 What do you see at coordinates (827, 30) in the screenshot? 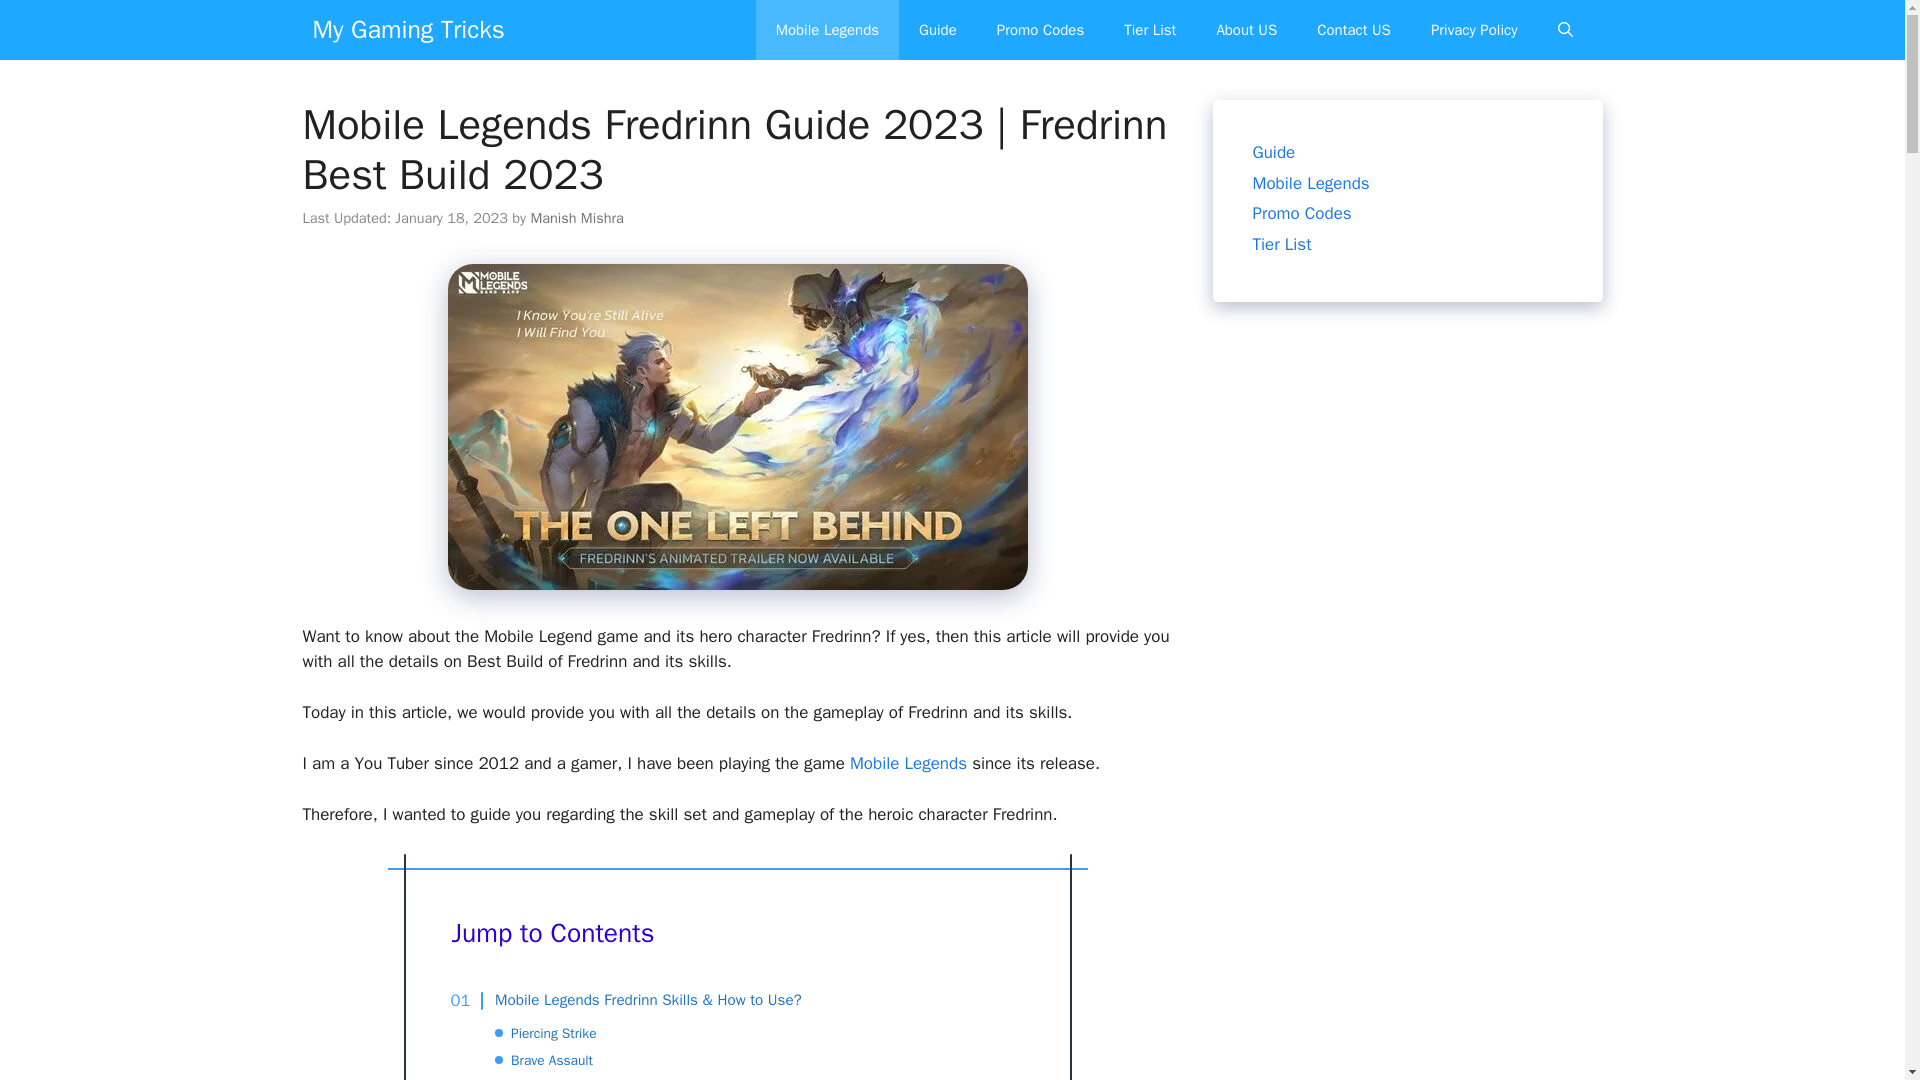
I see `Mobile Legends` at bounding box center [827, 30].